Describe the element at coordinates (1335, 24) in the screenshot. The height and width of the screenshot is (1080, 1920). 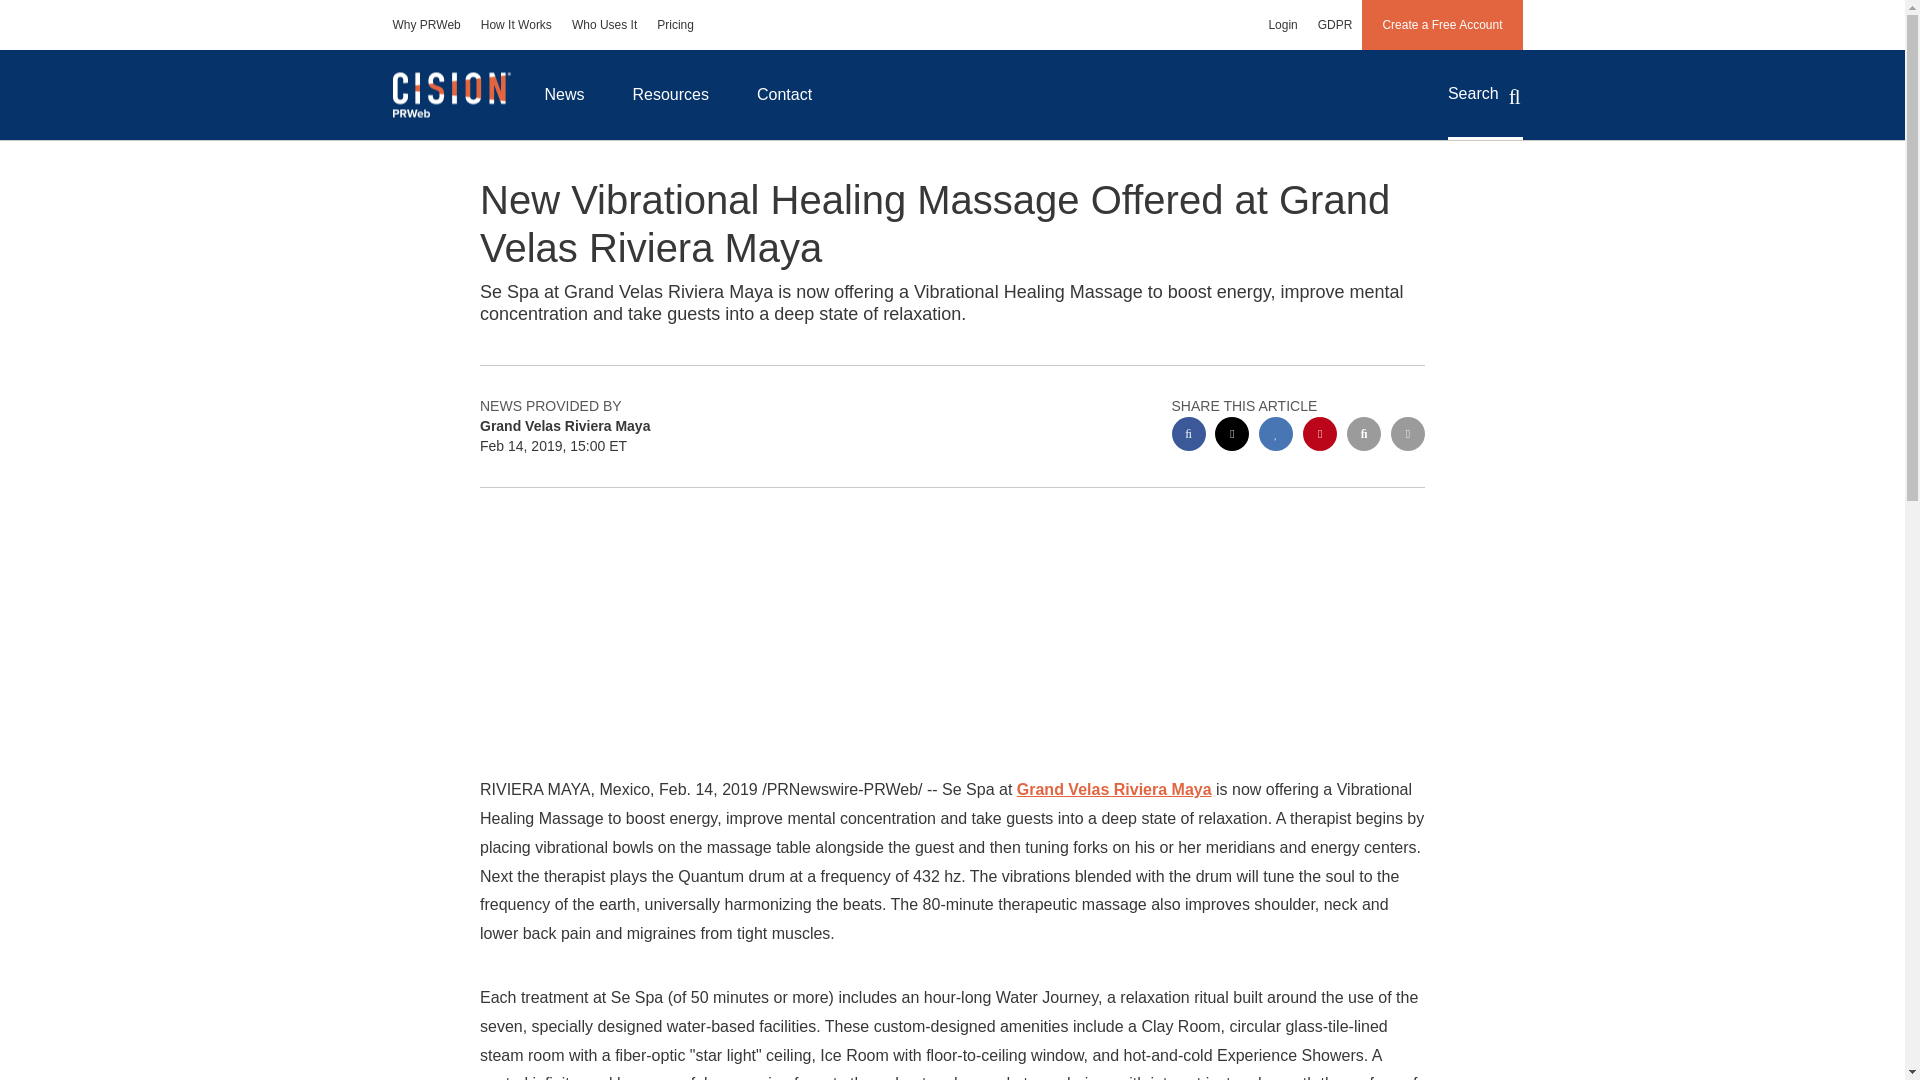
I see `GDPR` at that location.